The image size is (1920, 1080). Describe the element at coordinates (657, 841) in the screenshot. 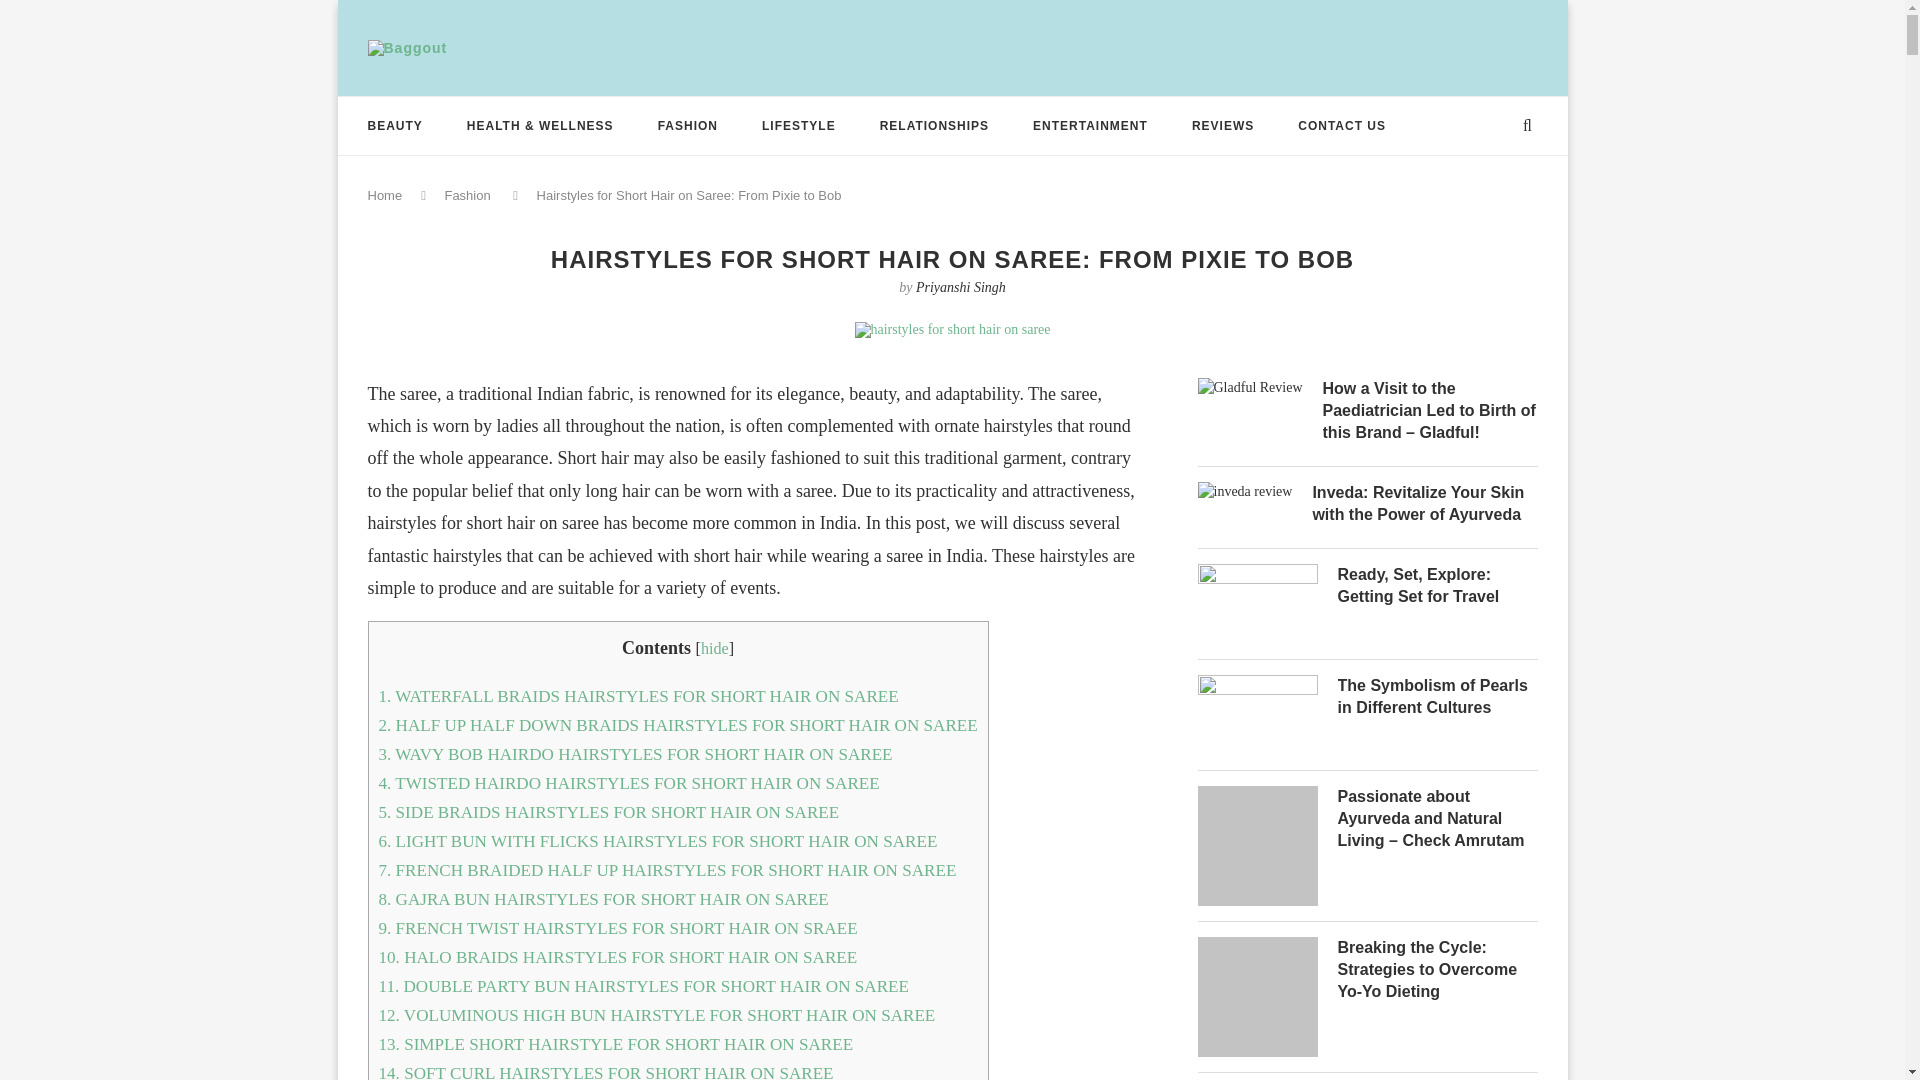

I see `6. LIGHT BUN WITH FLICKS HAIRSTYLES FOR SHORT HAIR ON SAREE` at that location.